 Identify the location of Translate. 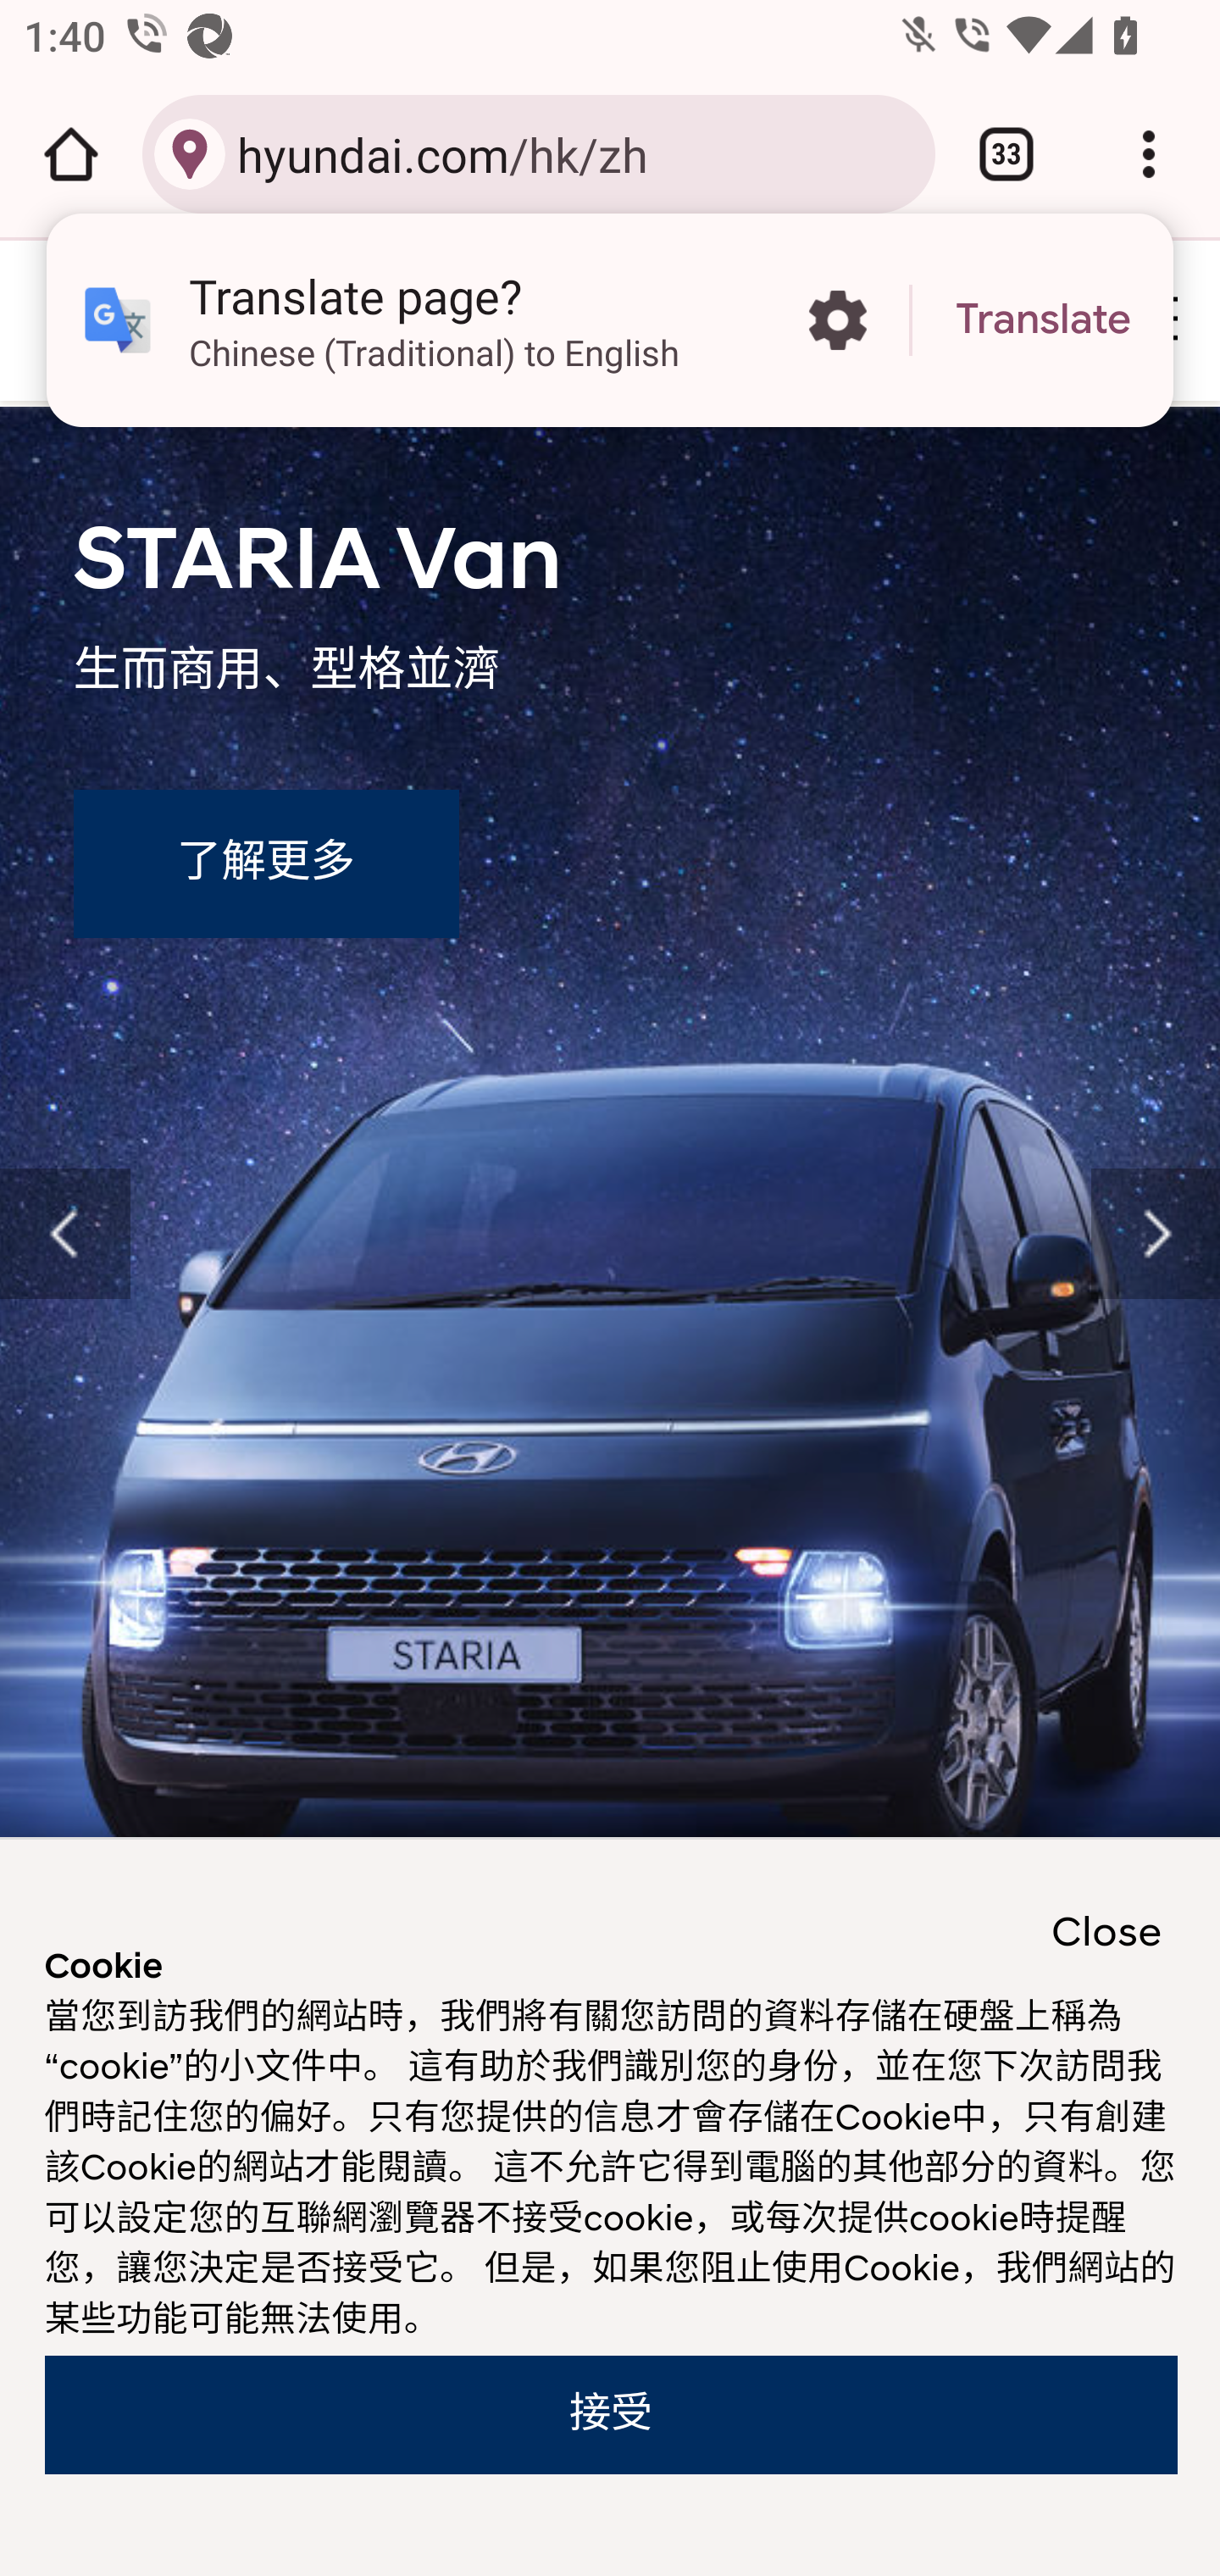
(1043, 320).